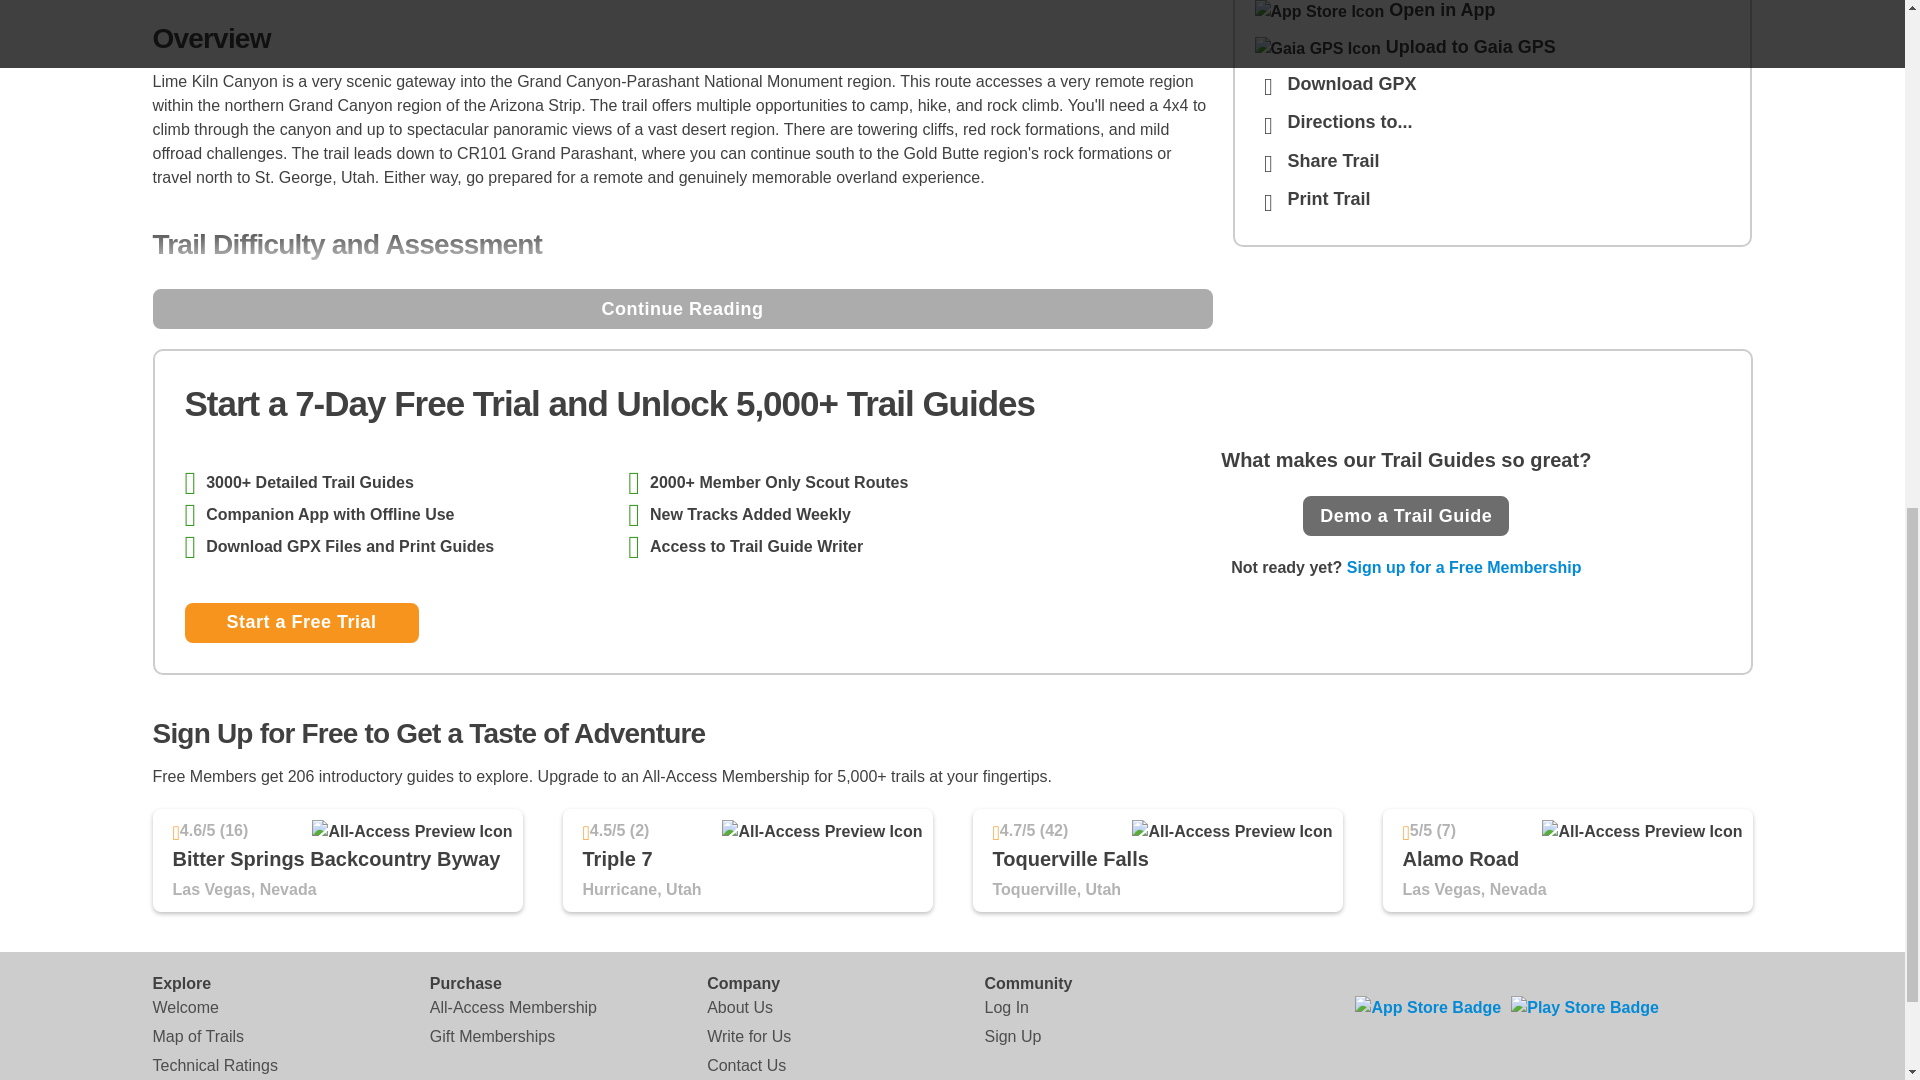  What do you see at coordinates (492, 1036) in the screenshot?
I see `Gift Memberships` at bounding box center [492, 1036].